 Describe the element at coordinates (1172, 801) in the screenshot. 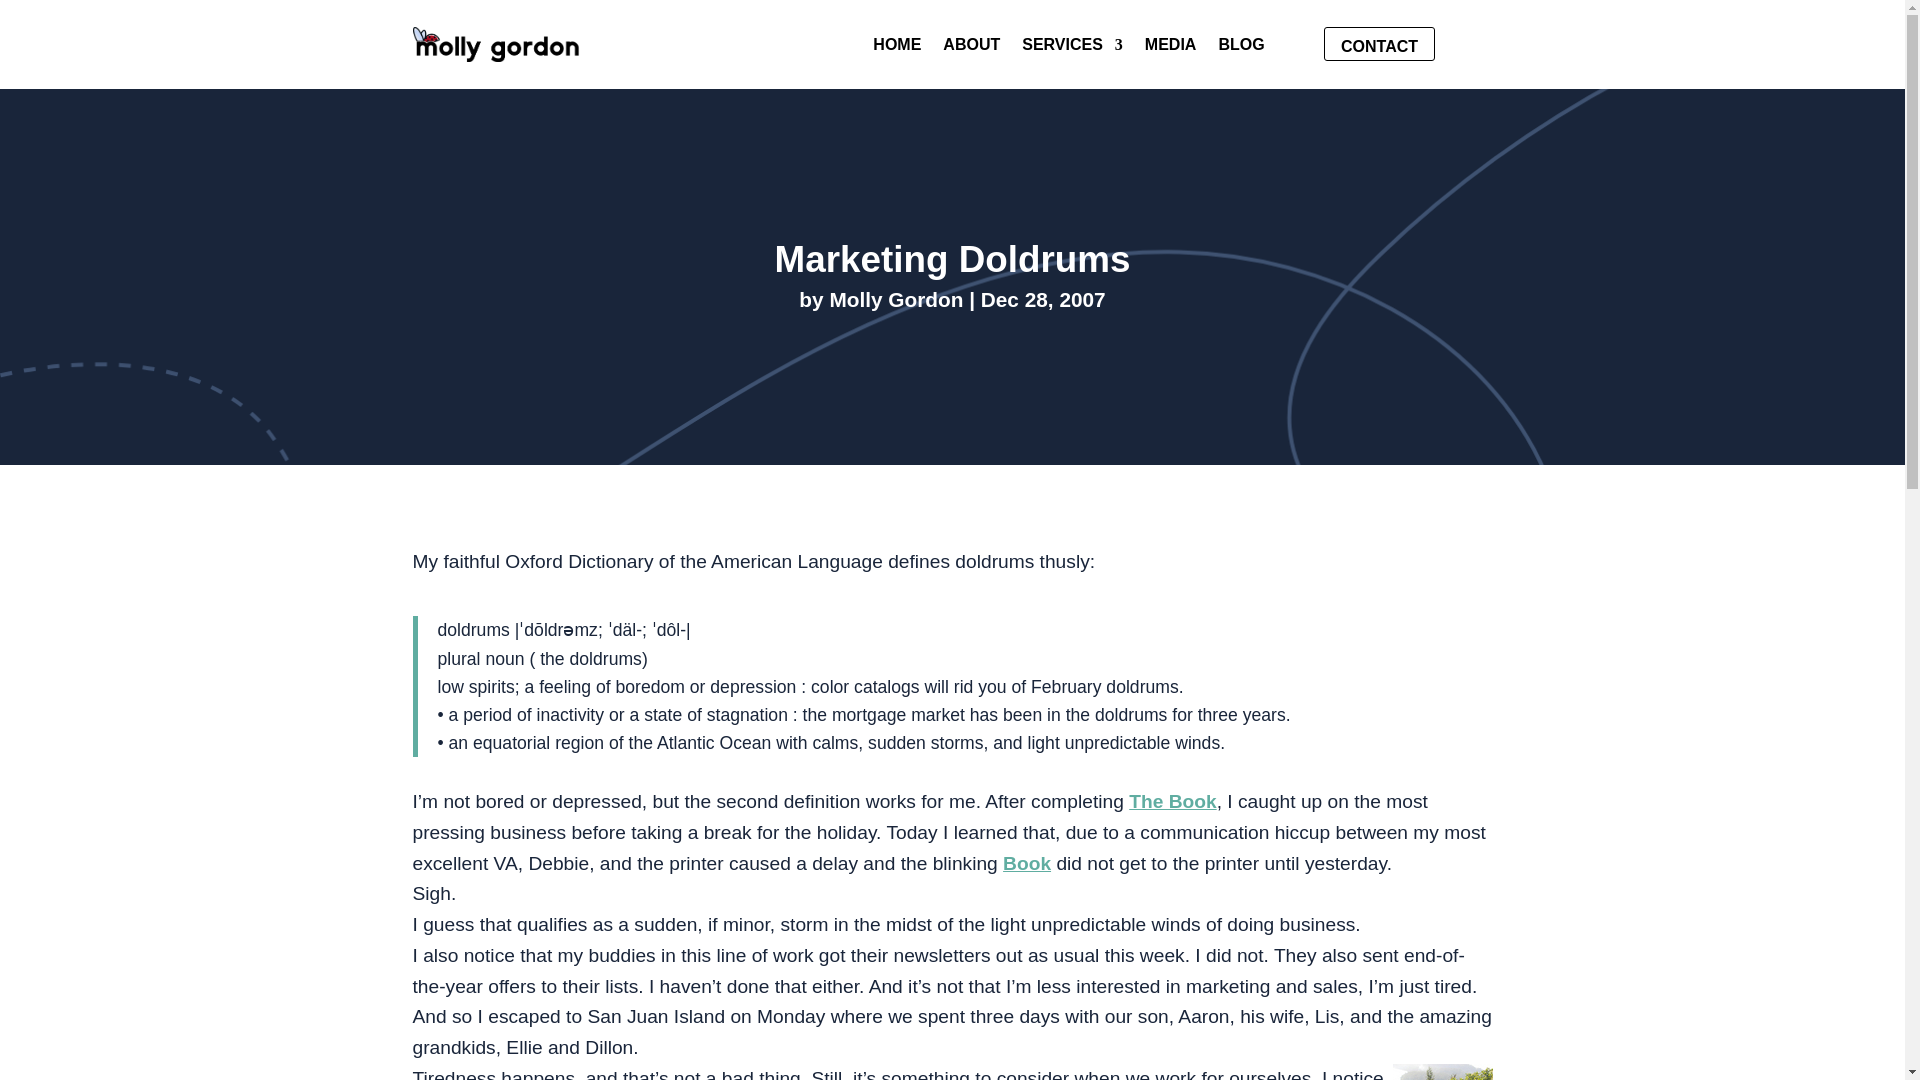

I see `The Book` at that location.